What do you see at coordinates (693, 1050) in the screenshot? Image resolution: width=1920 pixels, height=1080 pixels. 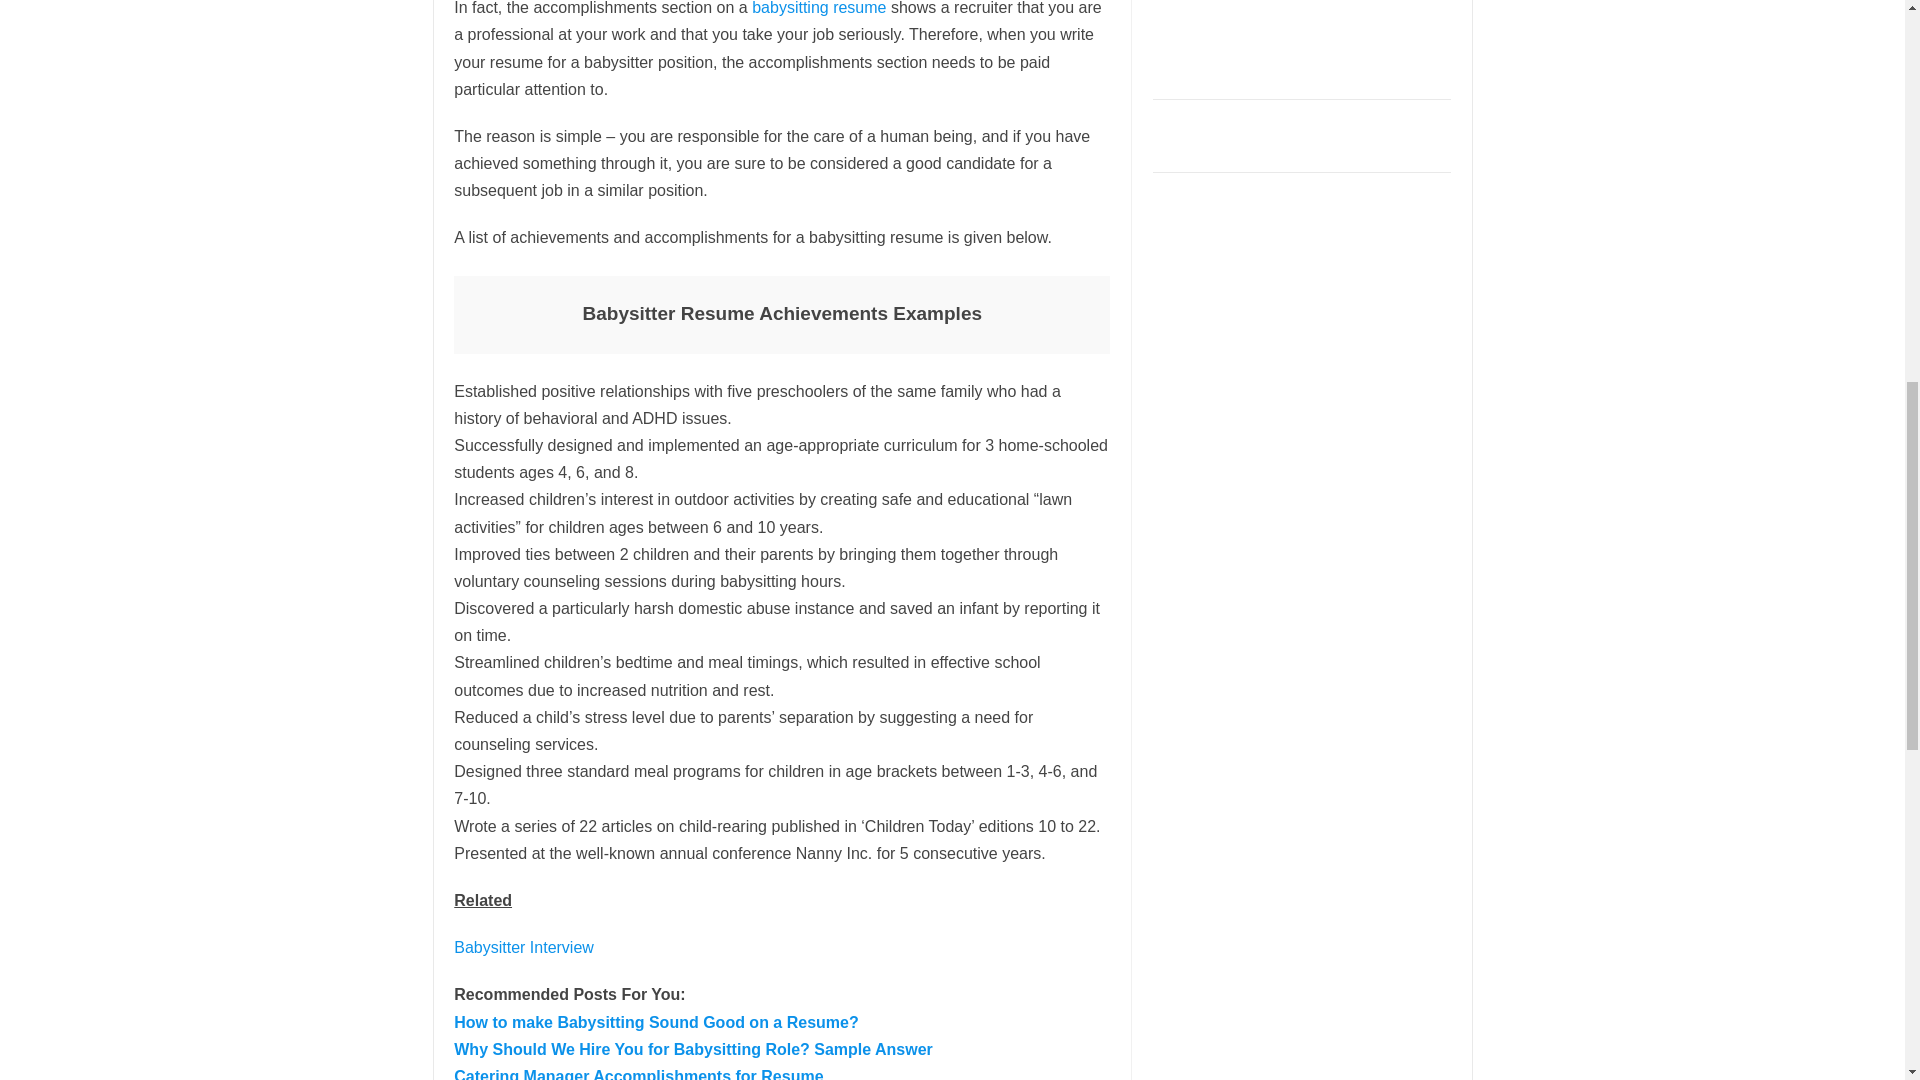 I see `Why Should We Hire You for Babysitting Role? Sample Answer` at bounding box center [693, 1050].